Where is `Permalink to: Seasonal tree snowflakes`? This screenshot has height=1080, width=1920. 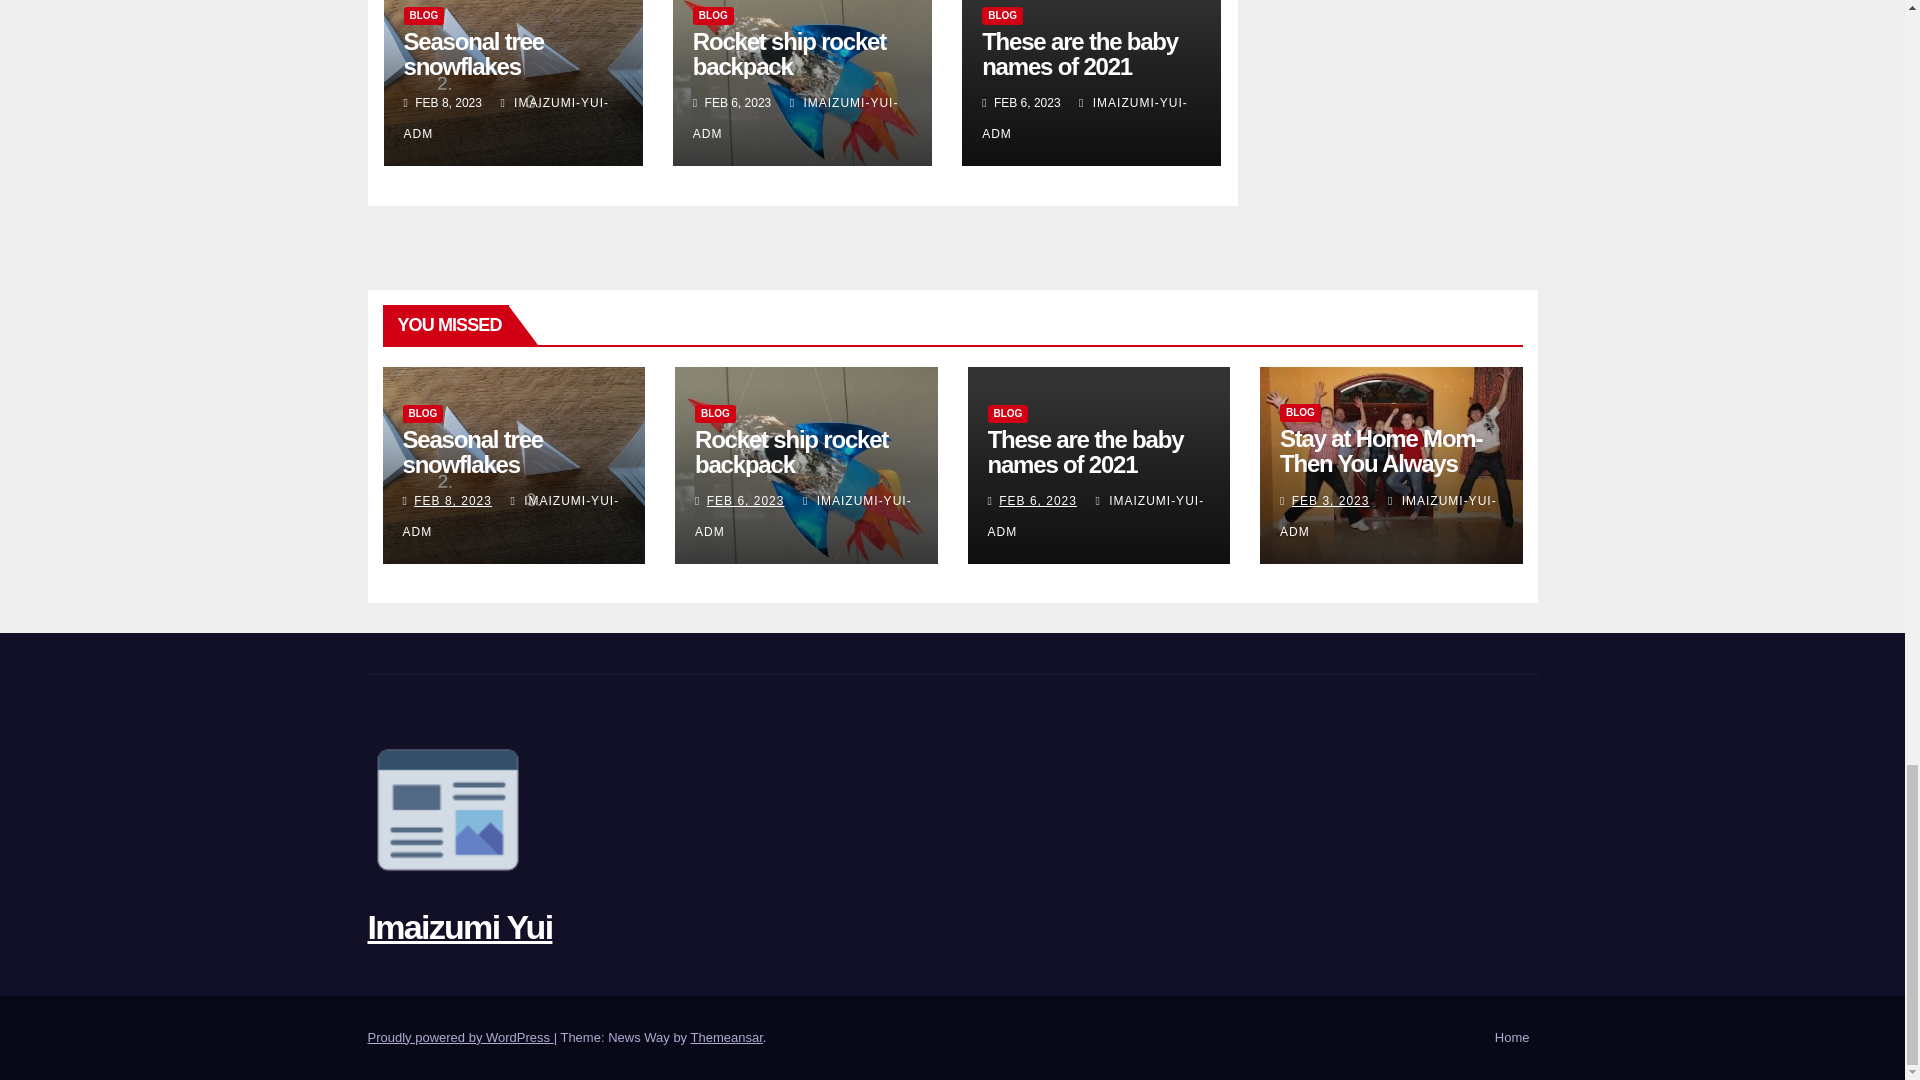 Permalink to: Seasonal tree snowflakes is located at coordinates (471, 452).